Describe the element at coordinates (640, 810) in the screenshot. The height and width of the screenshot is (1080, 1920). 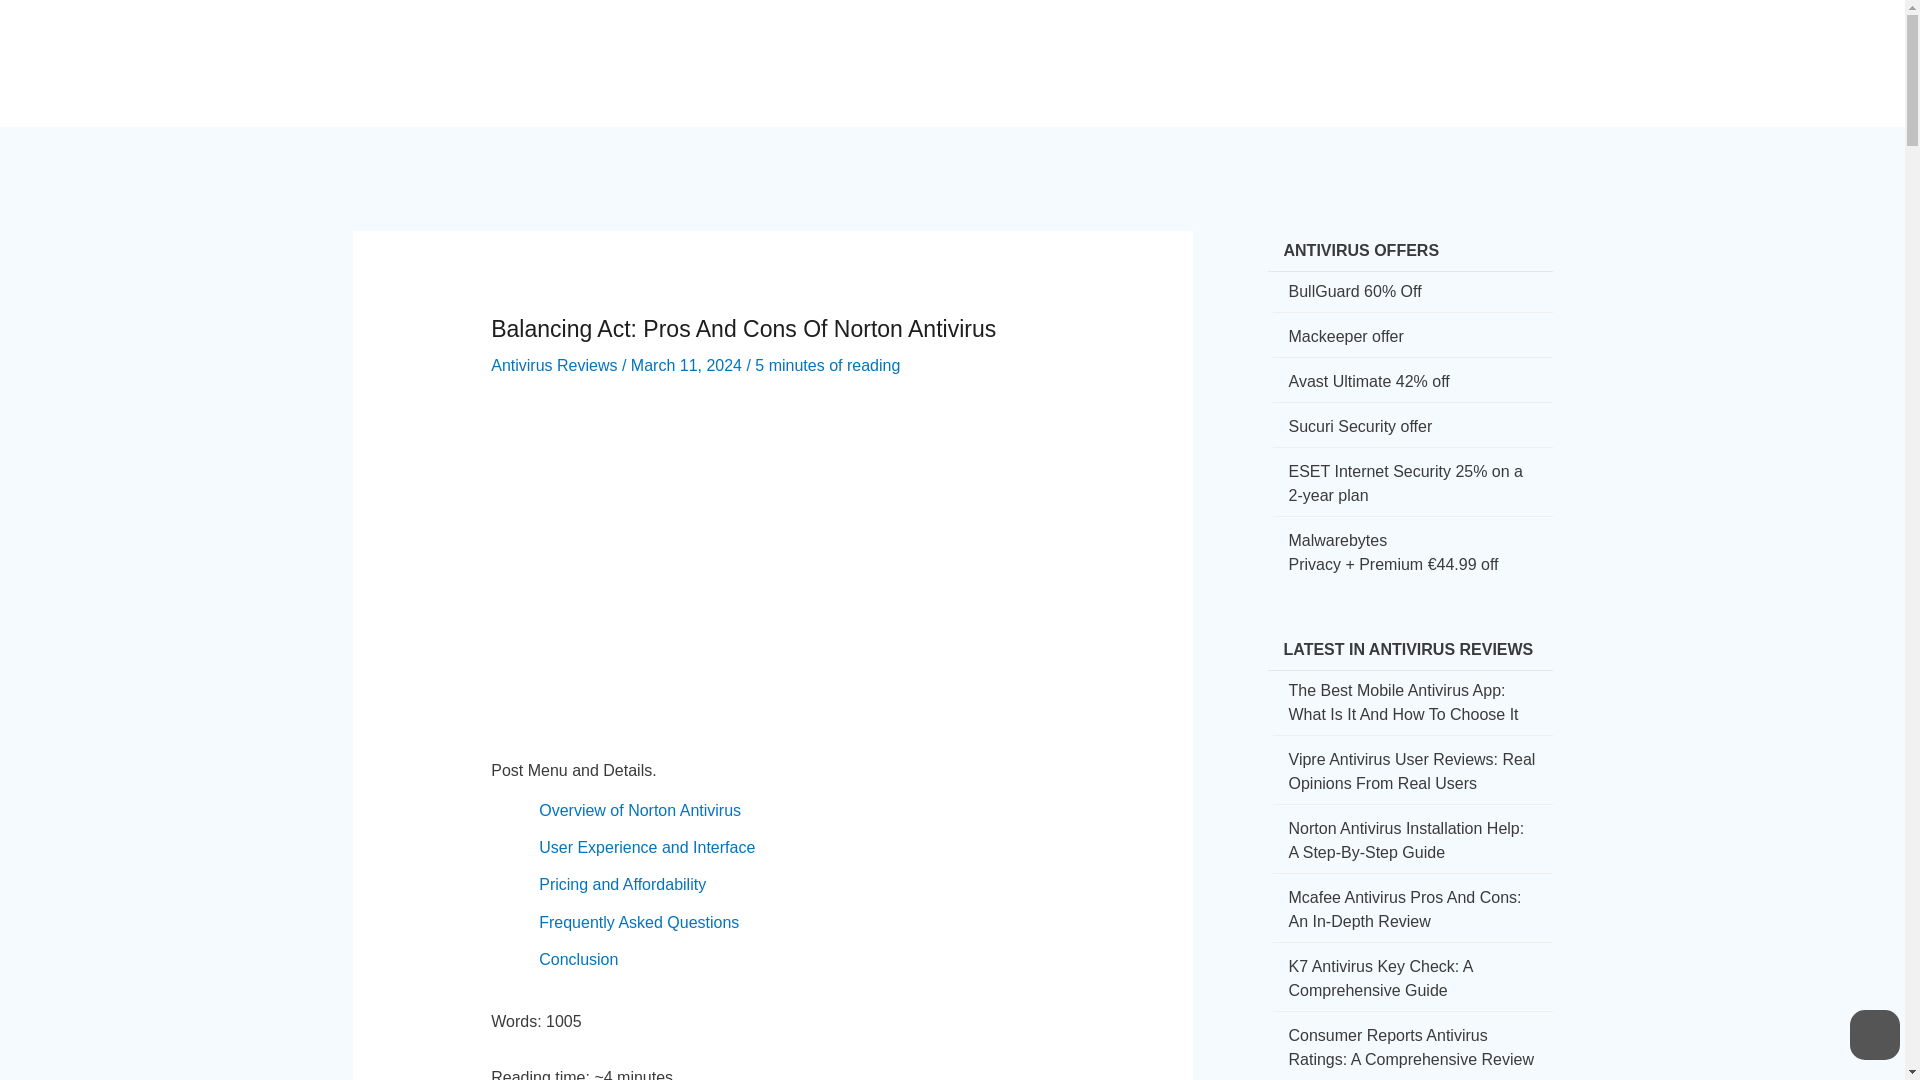
I see `Overview of Norton Antivirus` at that location.